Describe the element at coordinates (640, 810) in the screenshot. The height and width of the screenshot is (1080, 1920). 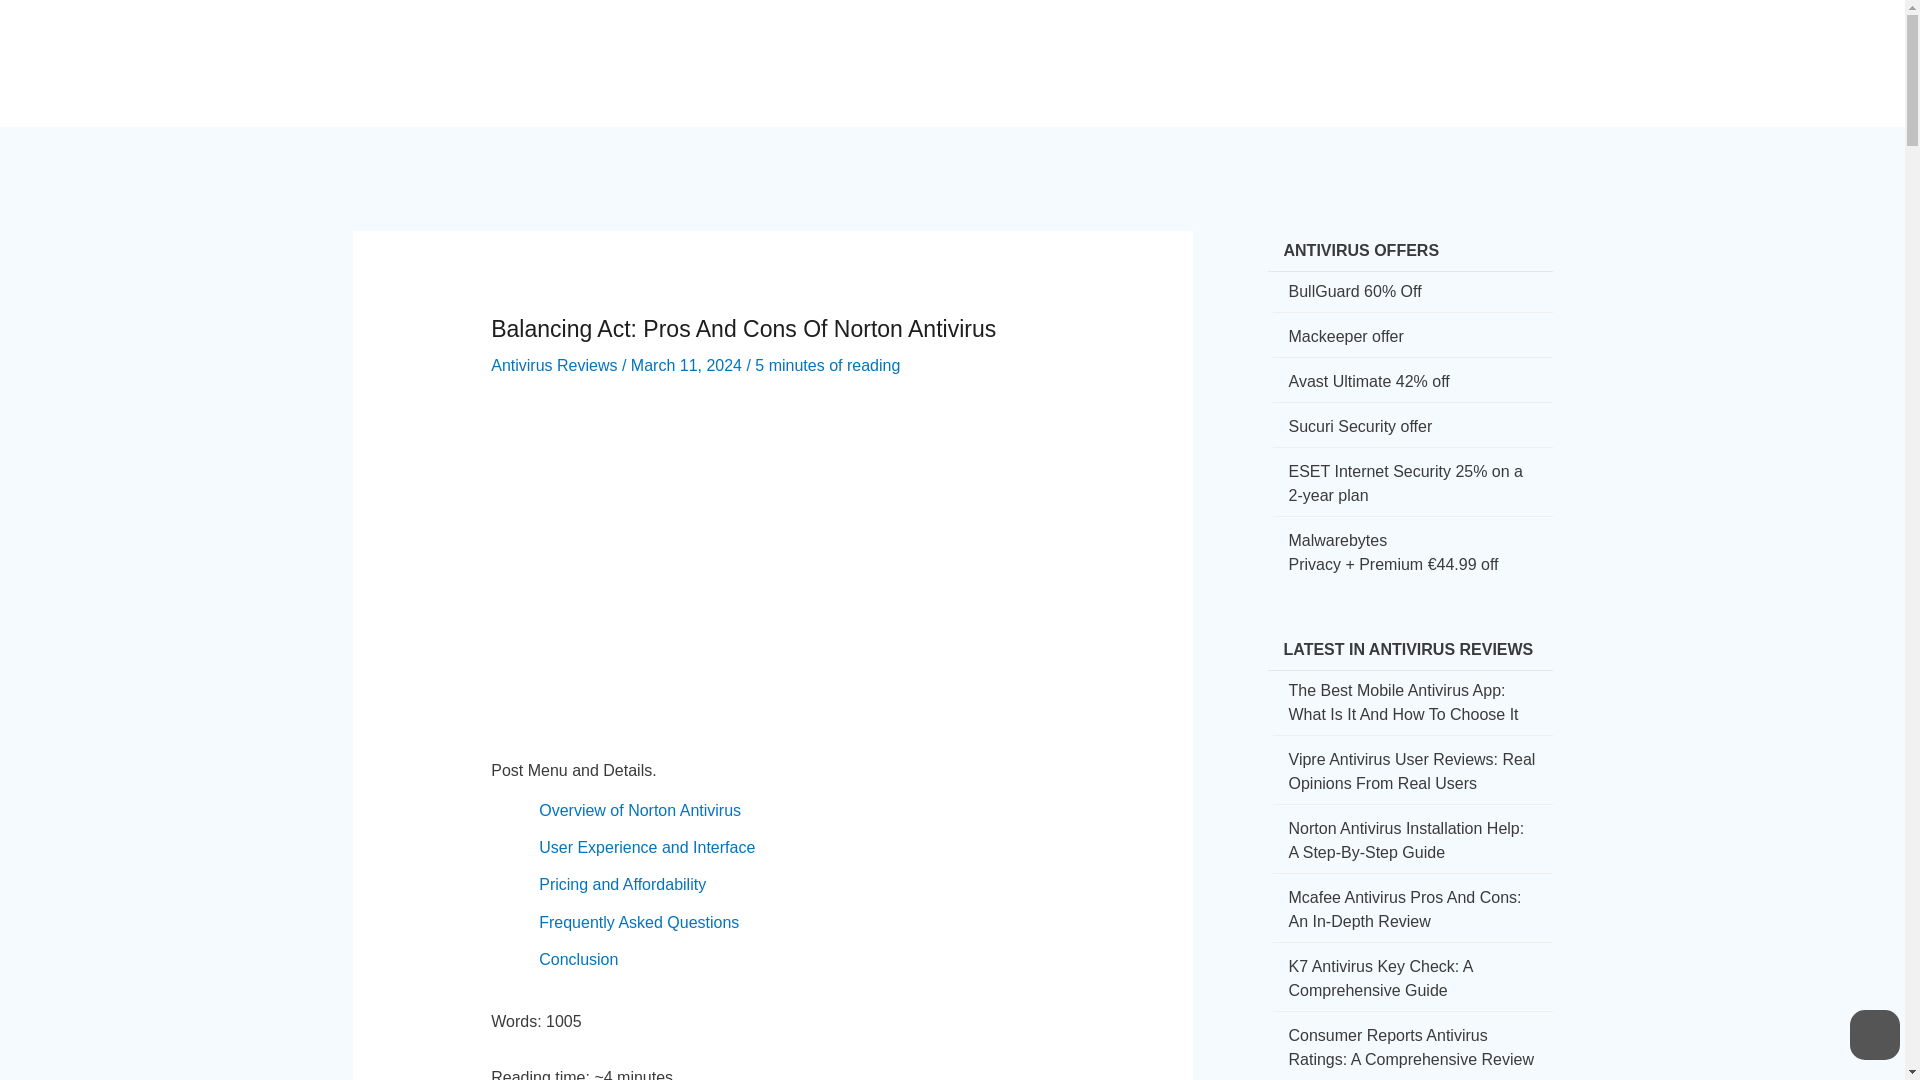
I see `Overview of Norton Antivirus` at that location.